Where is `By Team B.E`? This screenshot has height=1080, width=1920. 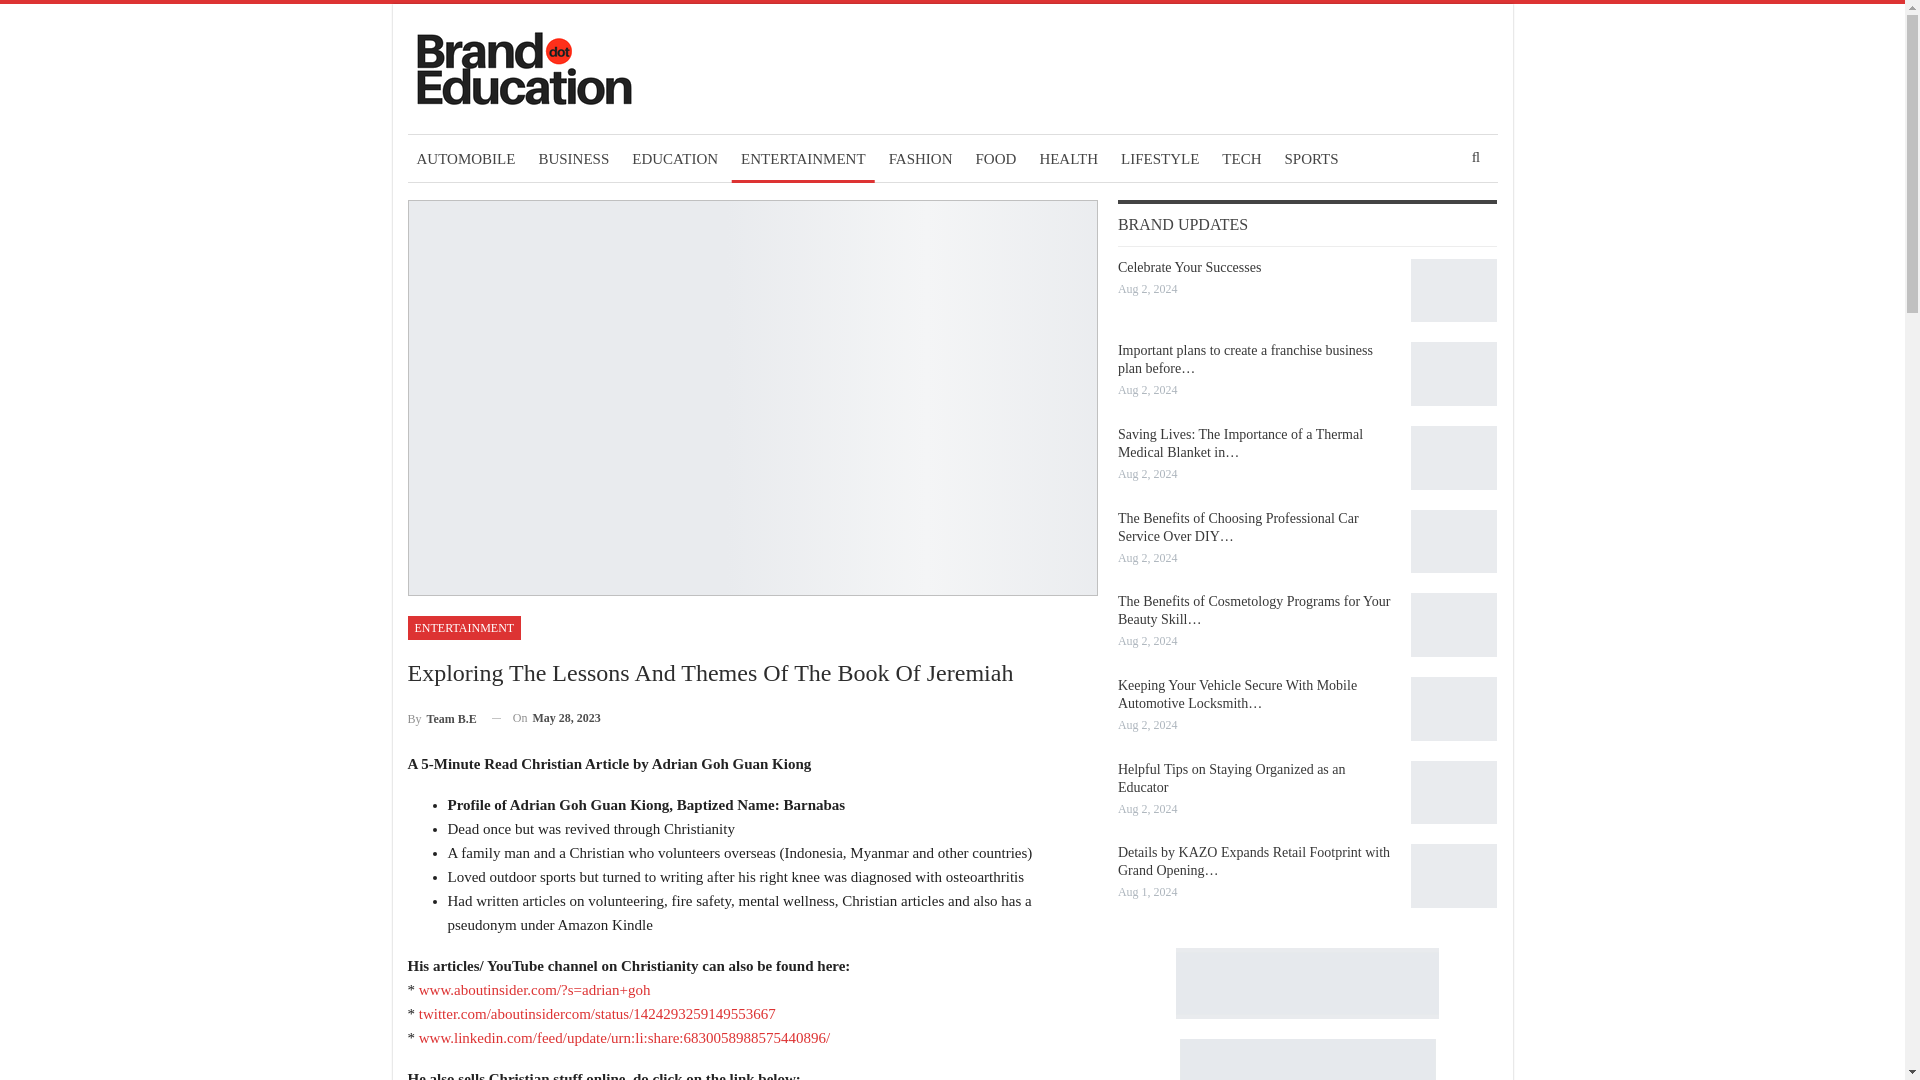
By Team B.E is located at coordinates (442, 718).